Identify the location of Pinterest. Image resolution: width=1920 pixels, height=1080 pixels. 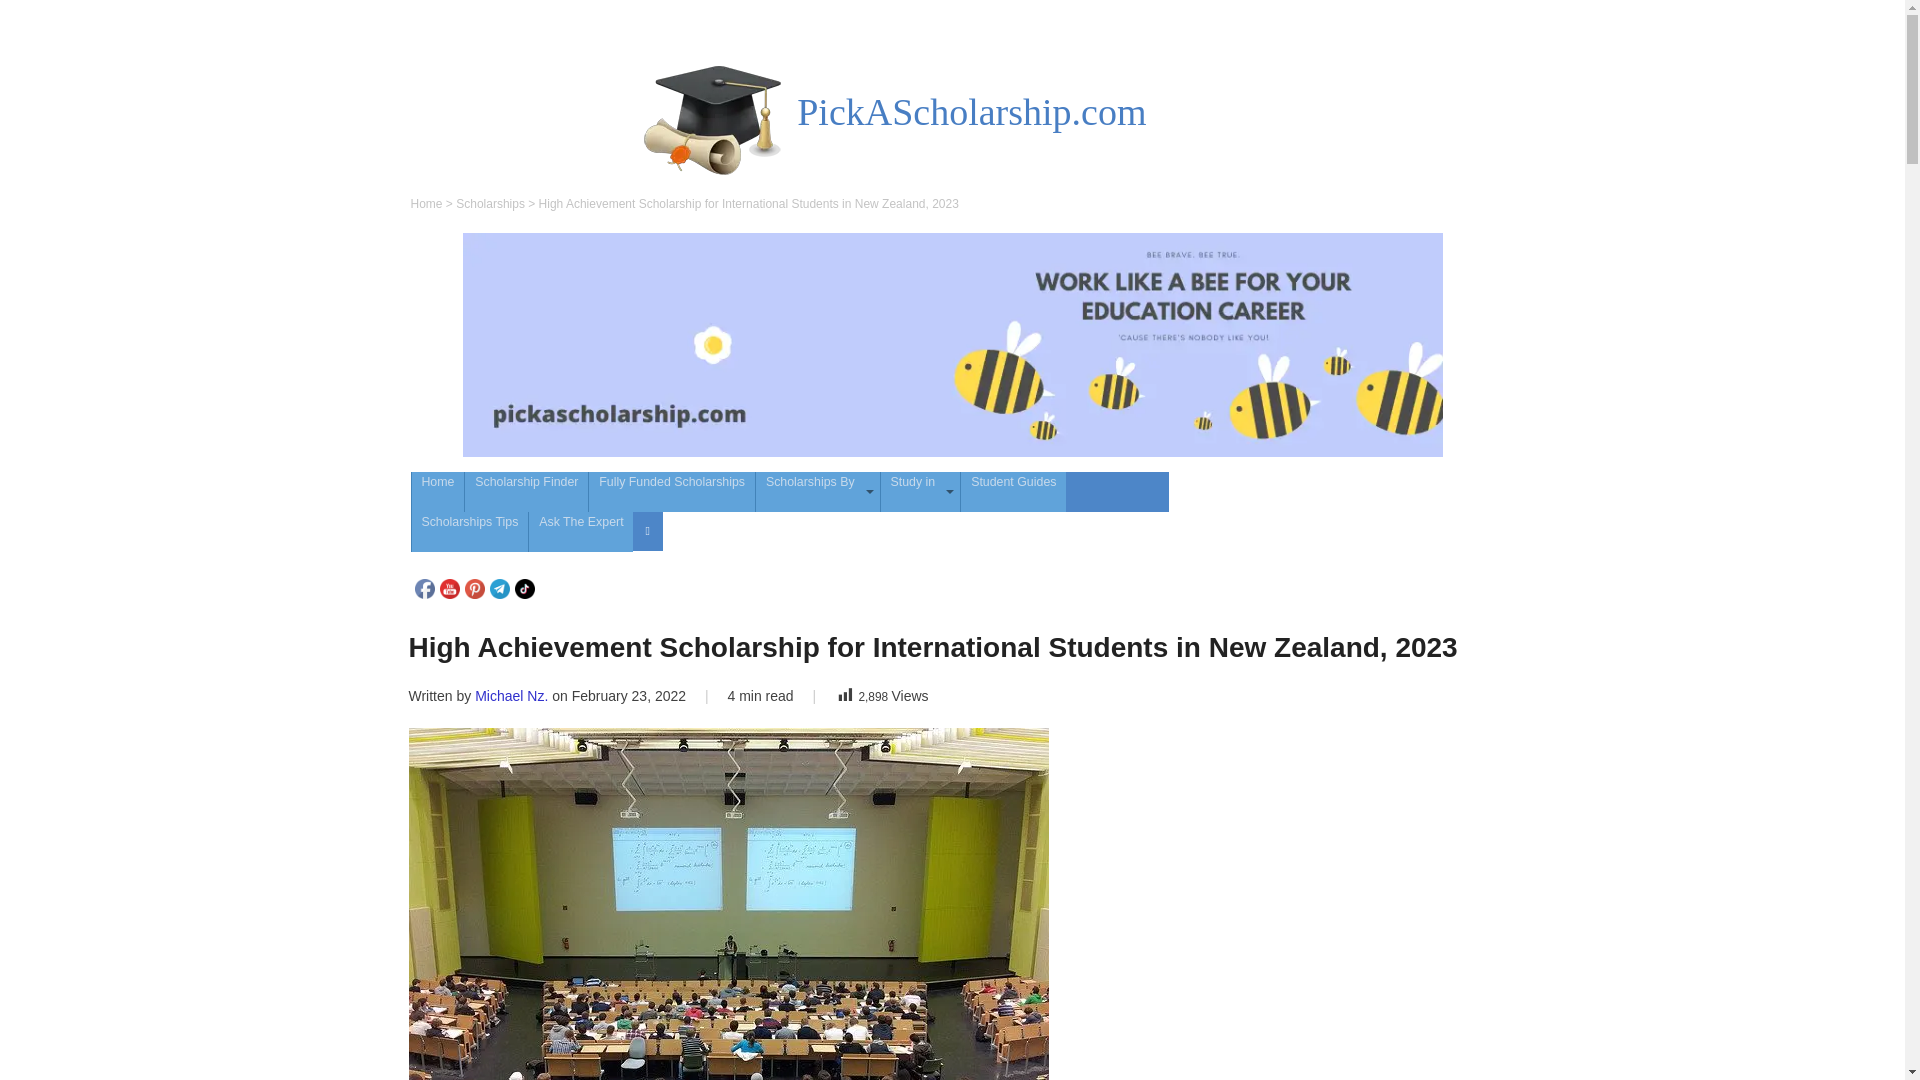
(474, 588).